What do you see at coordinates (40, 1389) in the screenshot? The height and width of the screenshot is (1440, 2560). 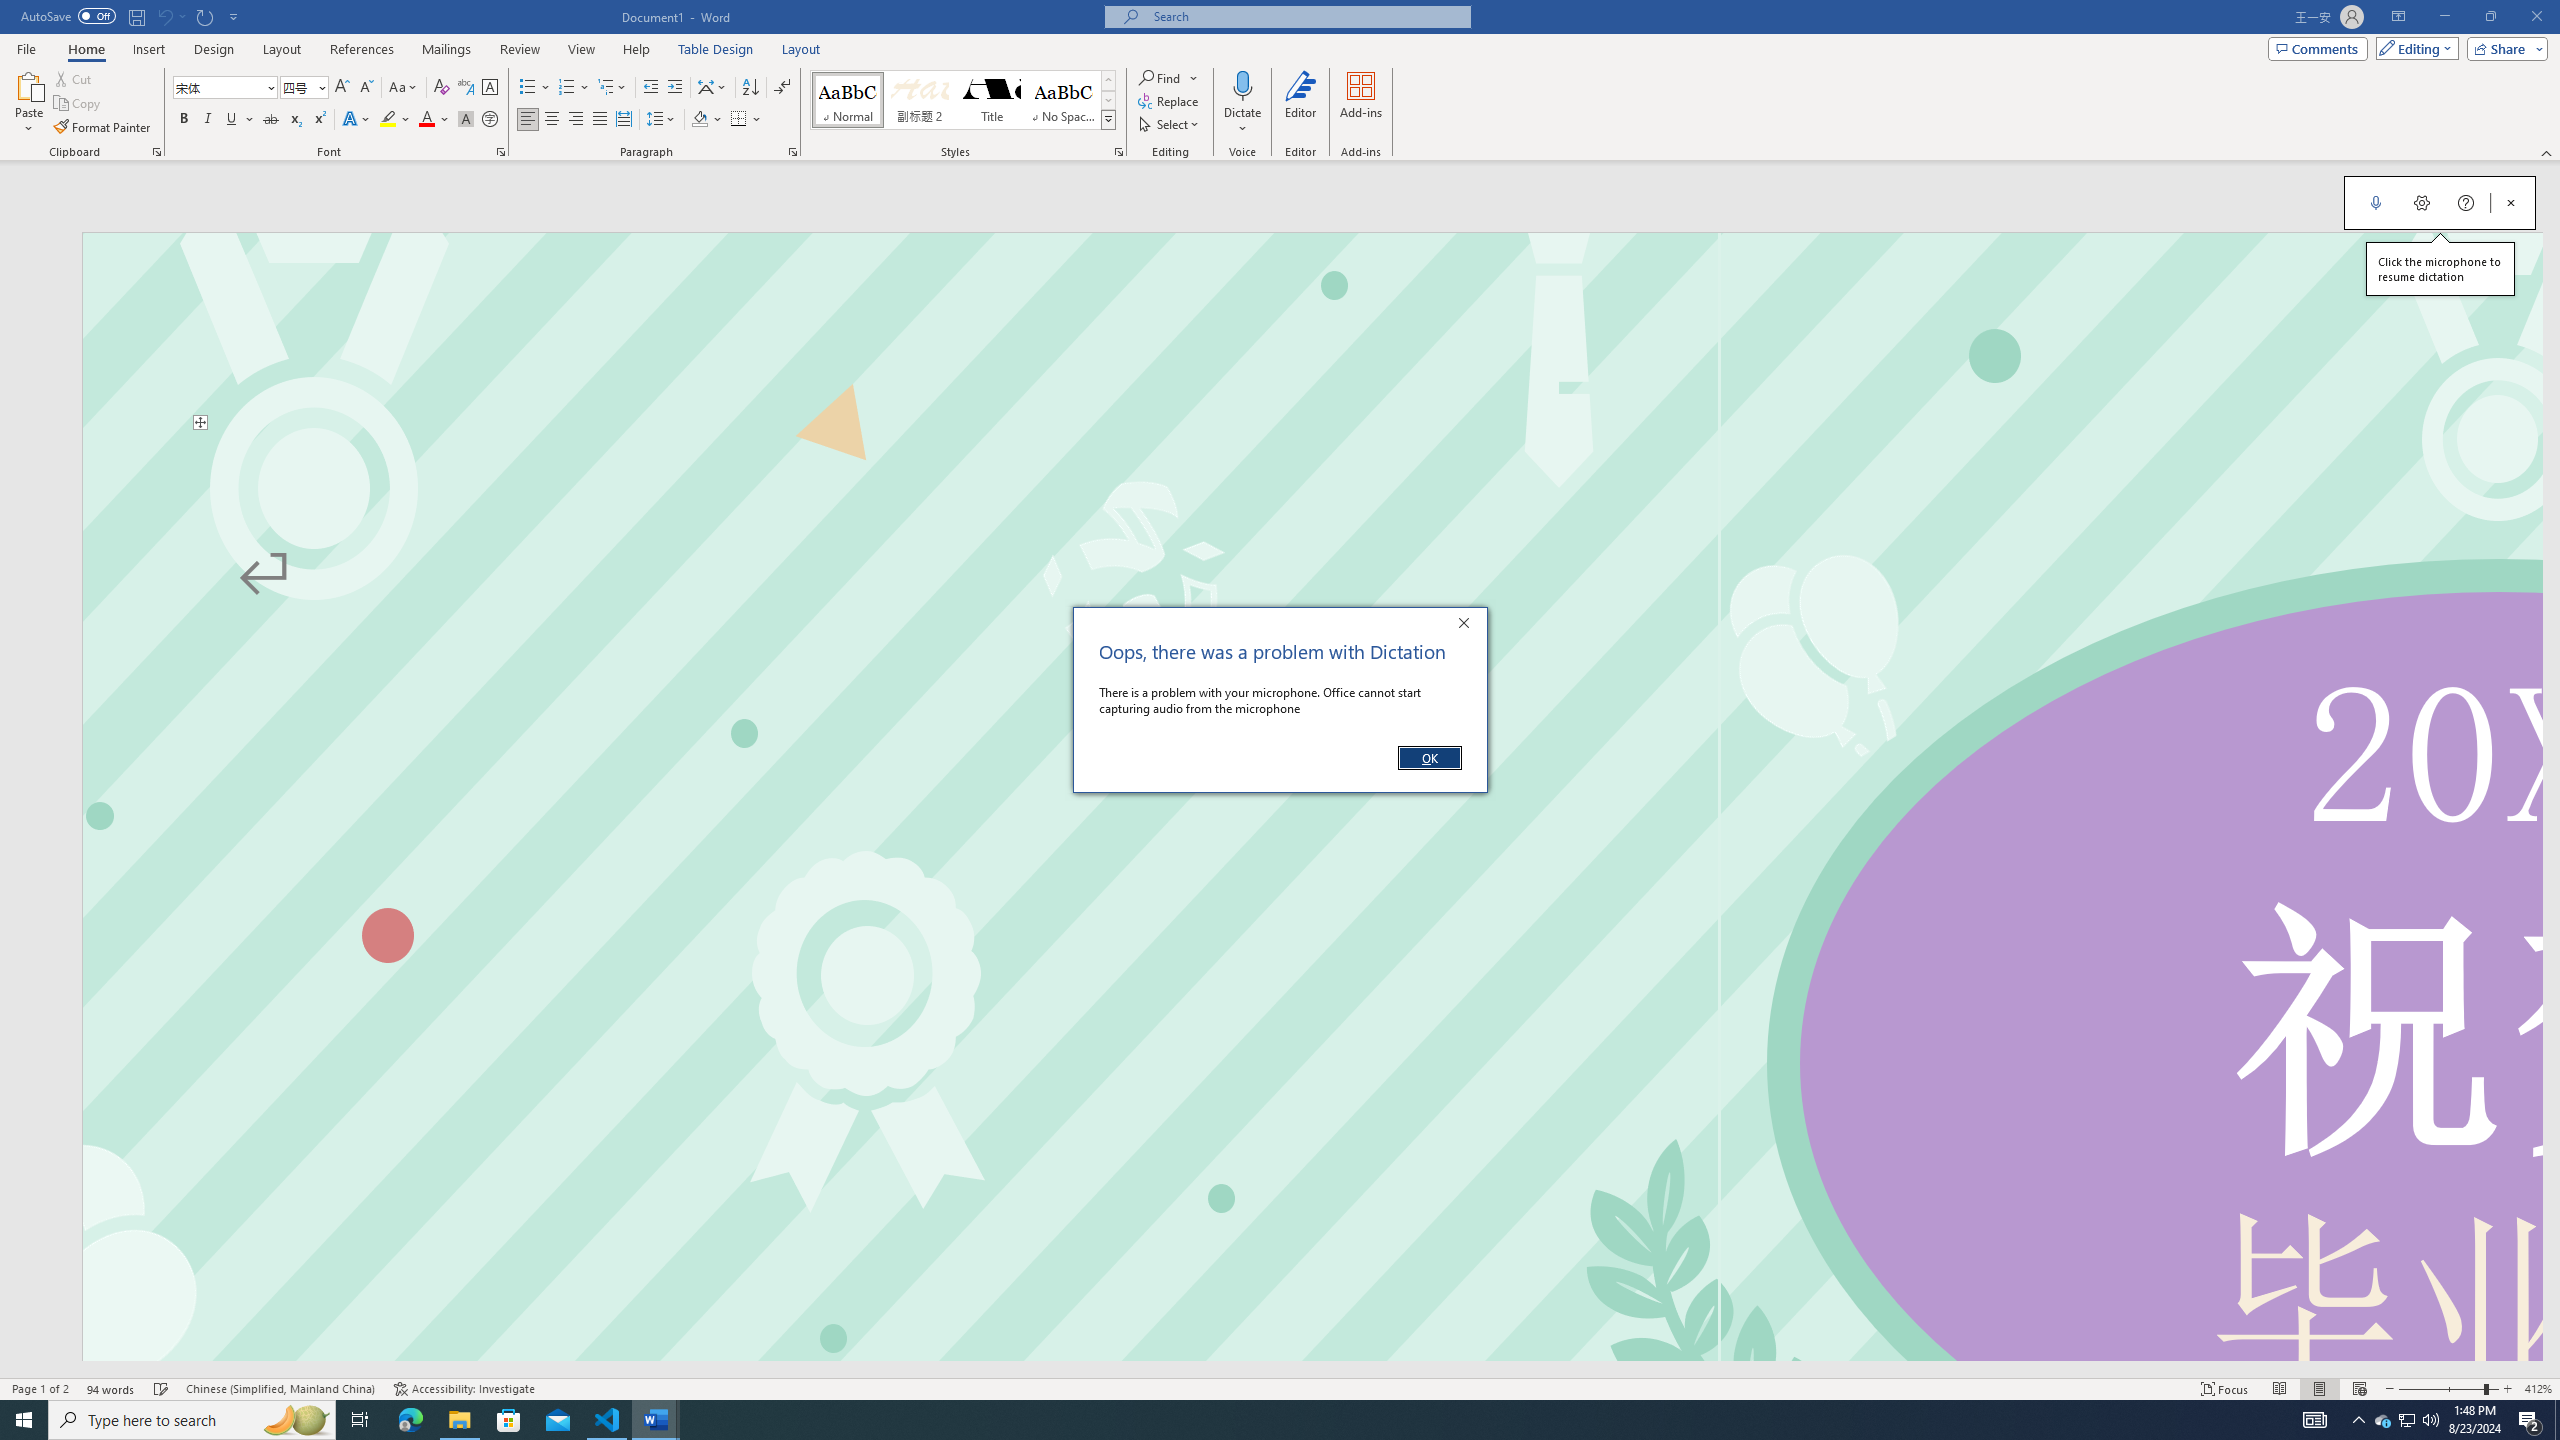 I see `Page Number Page 1 of 2` at bounding box center [40, 1389].